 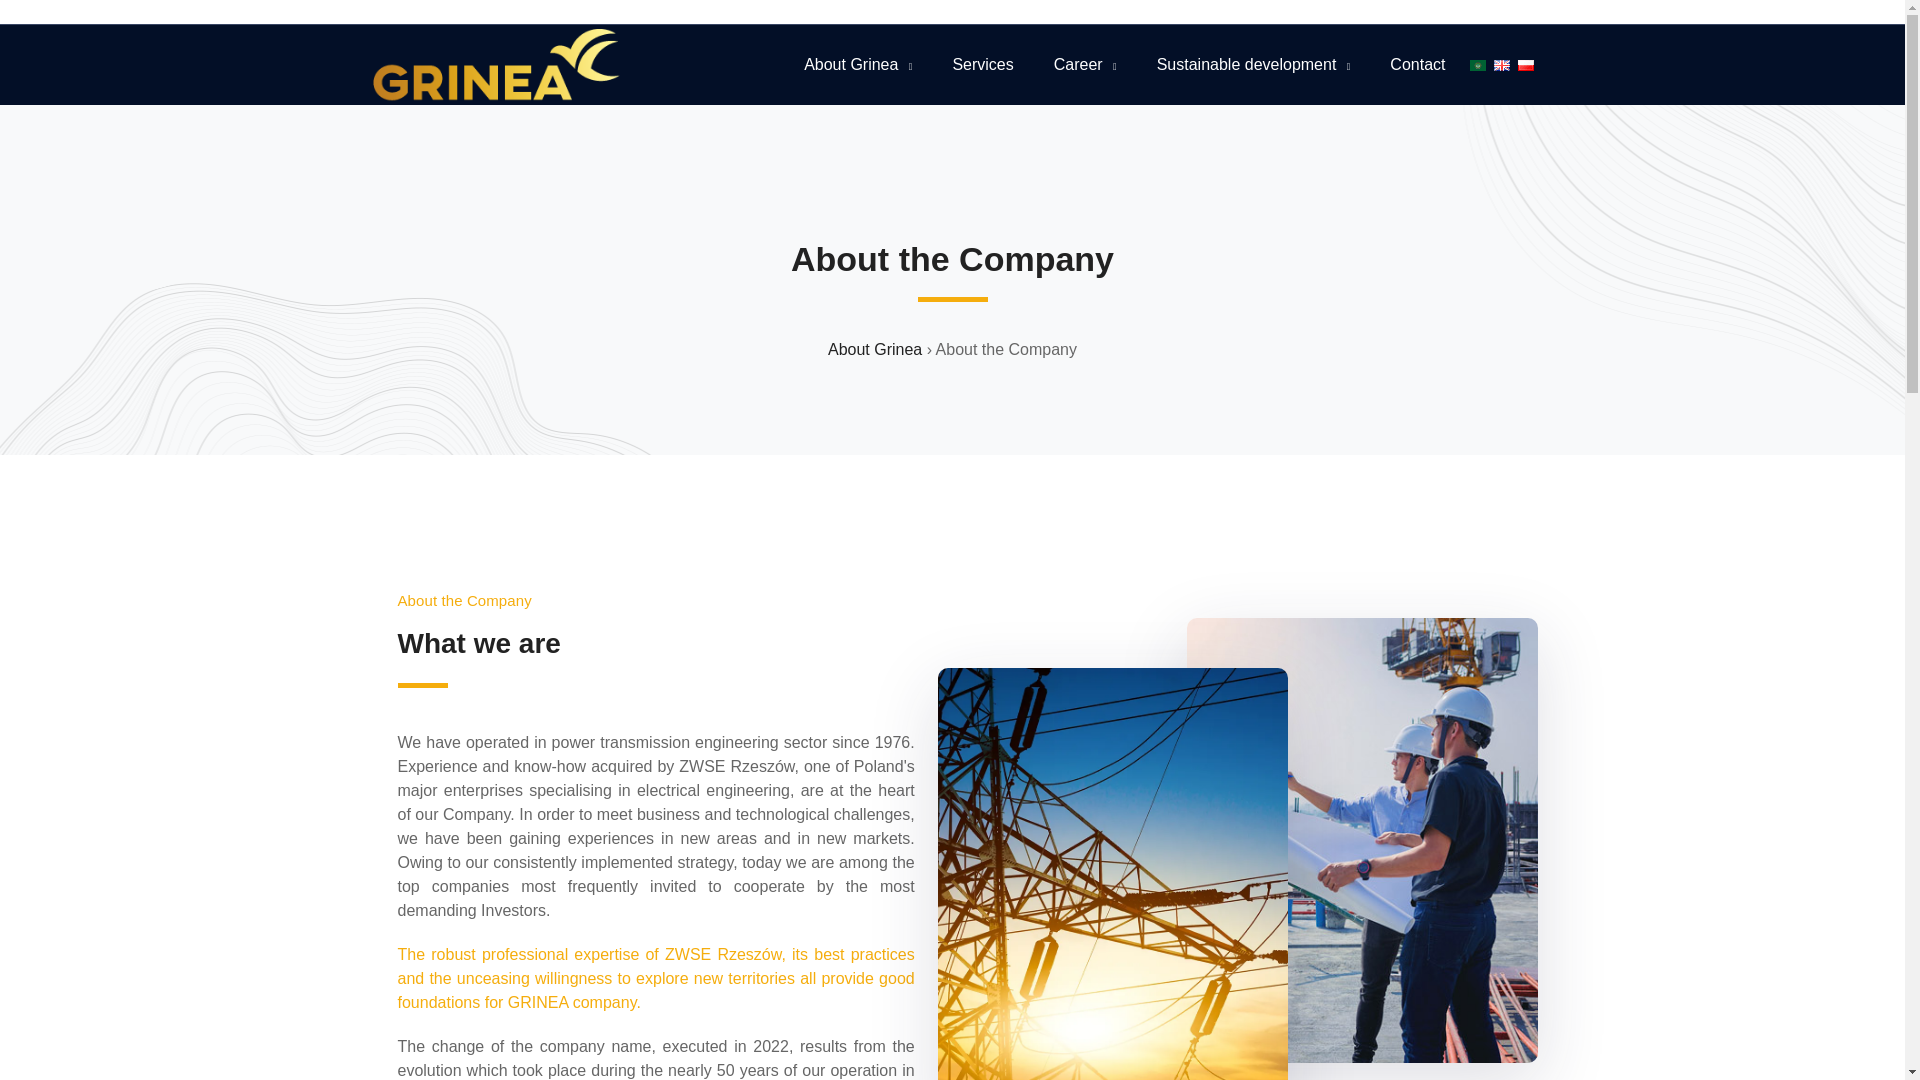 What do you see at coordinates (1254, 64) in the screenshot?
I see `Sustainable development` at bounding box center [1254, 64].